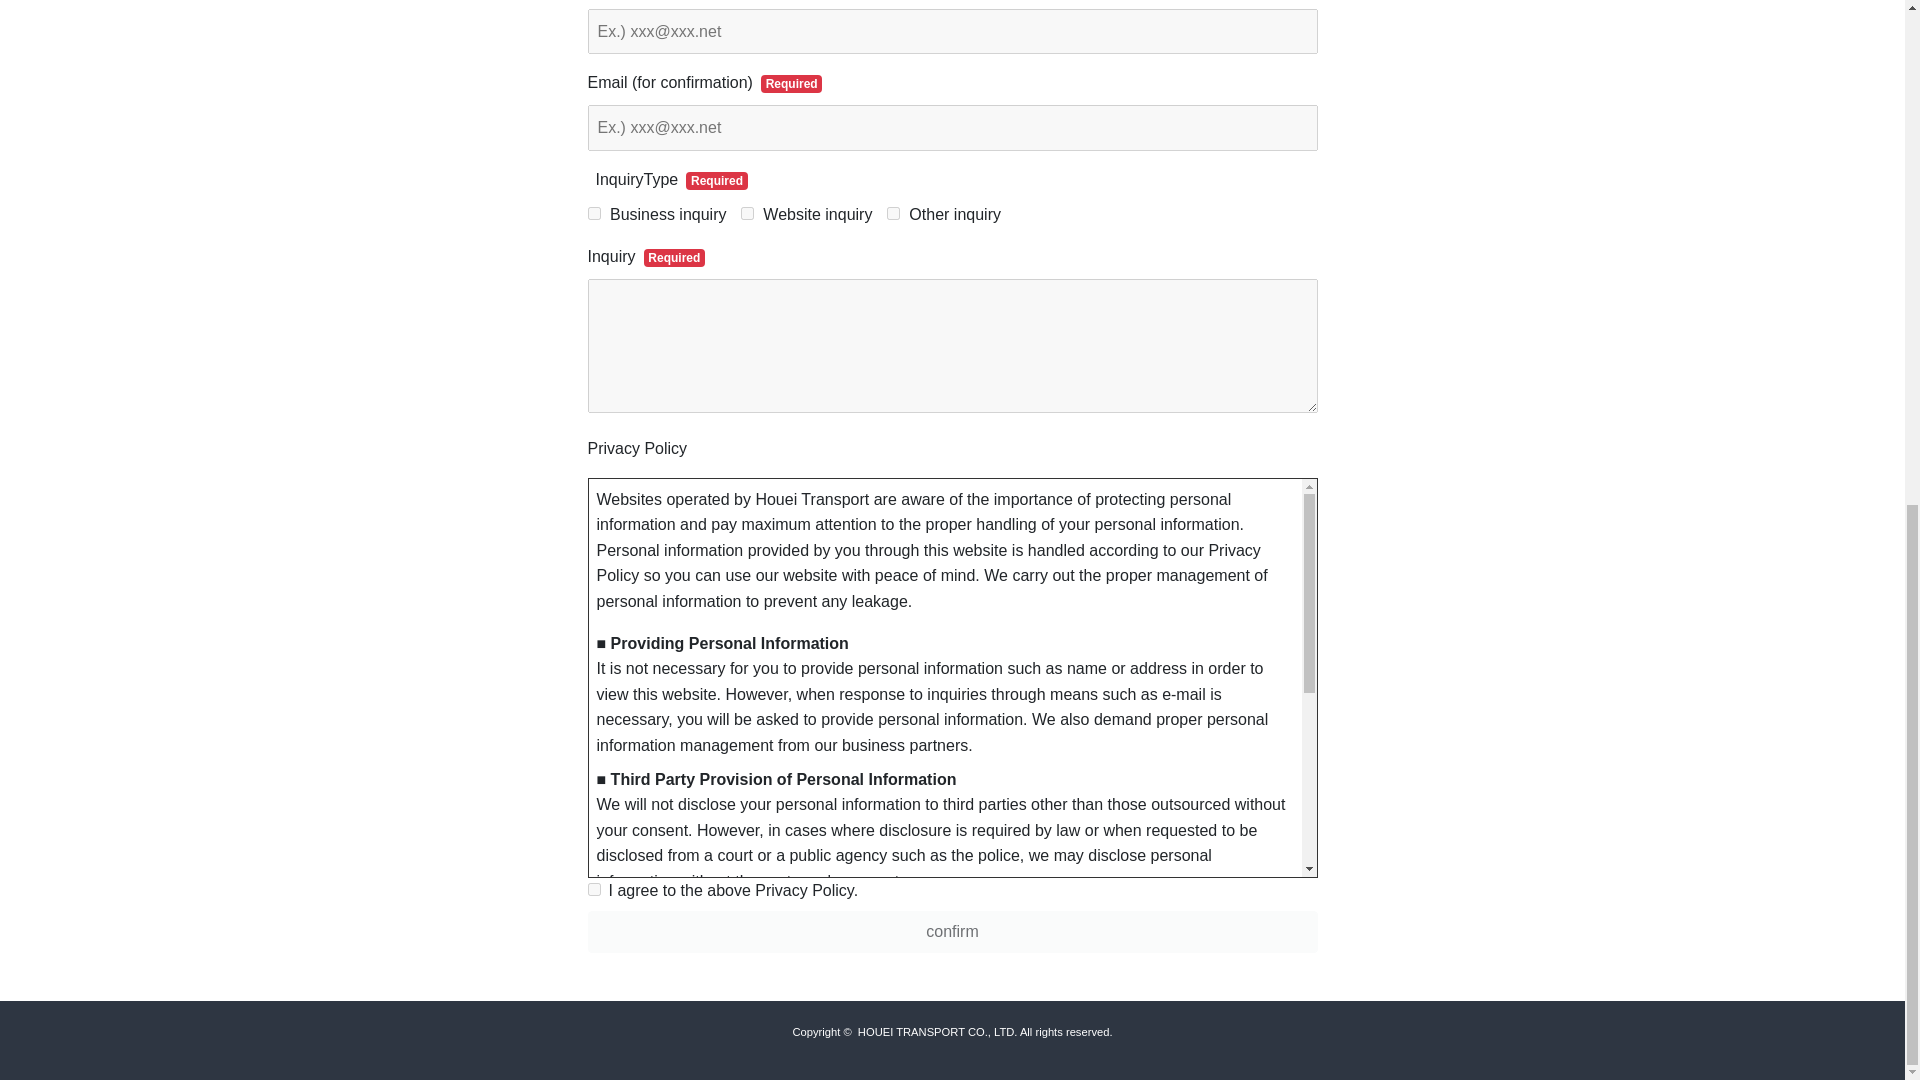 The image size is (1920, 1080). I want to click on agreeBtn, so click(594, 890).